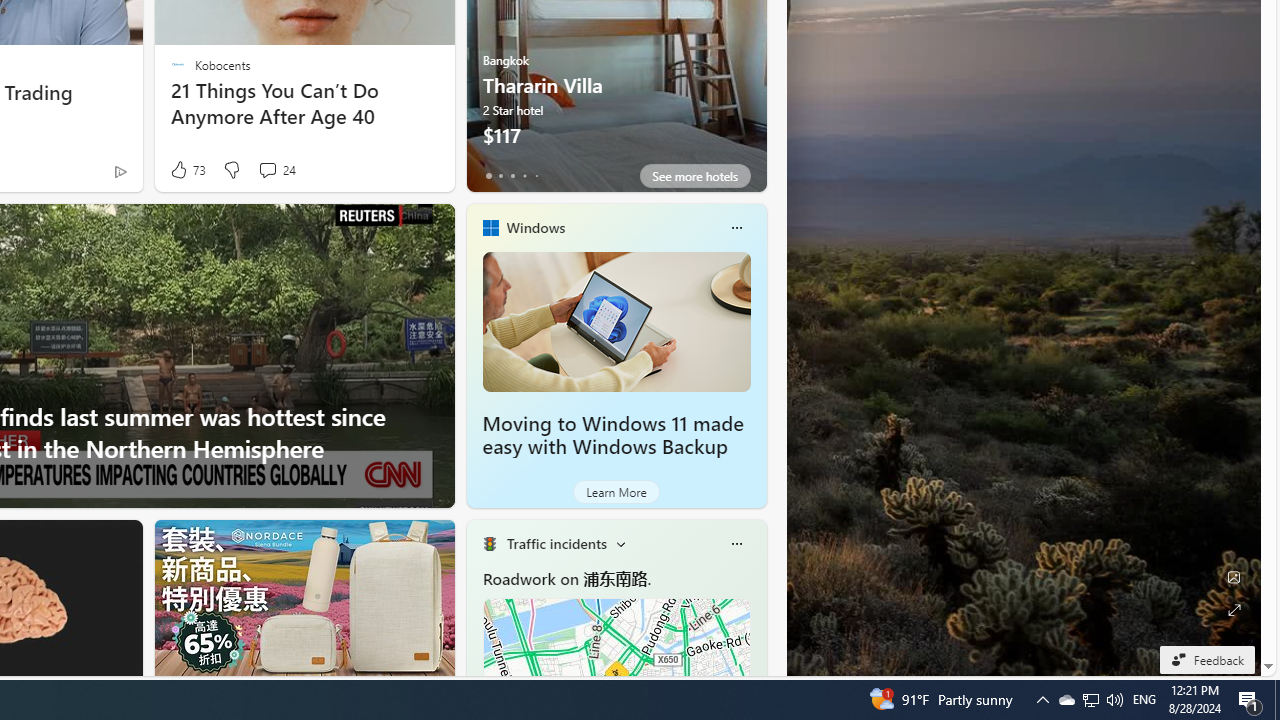 The height and width of the screenshot is (720, 1280). Describe the element at coordinates (489, 544) in the screenshot. I see `Traffic Title Traffic Light` at that location.